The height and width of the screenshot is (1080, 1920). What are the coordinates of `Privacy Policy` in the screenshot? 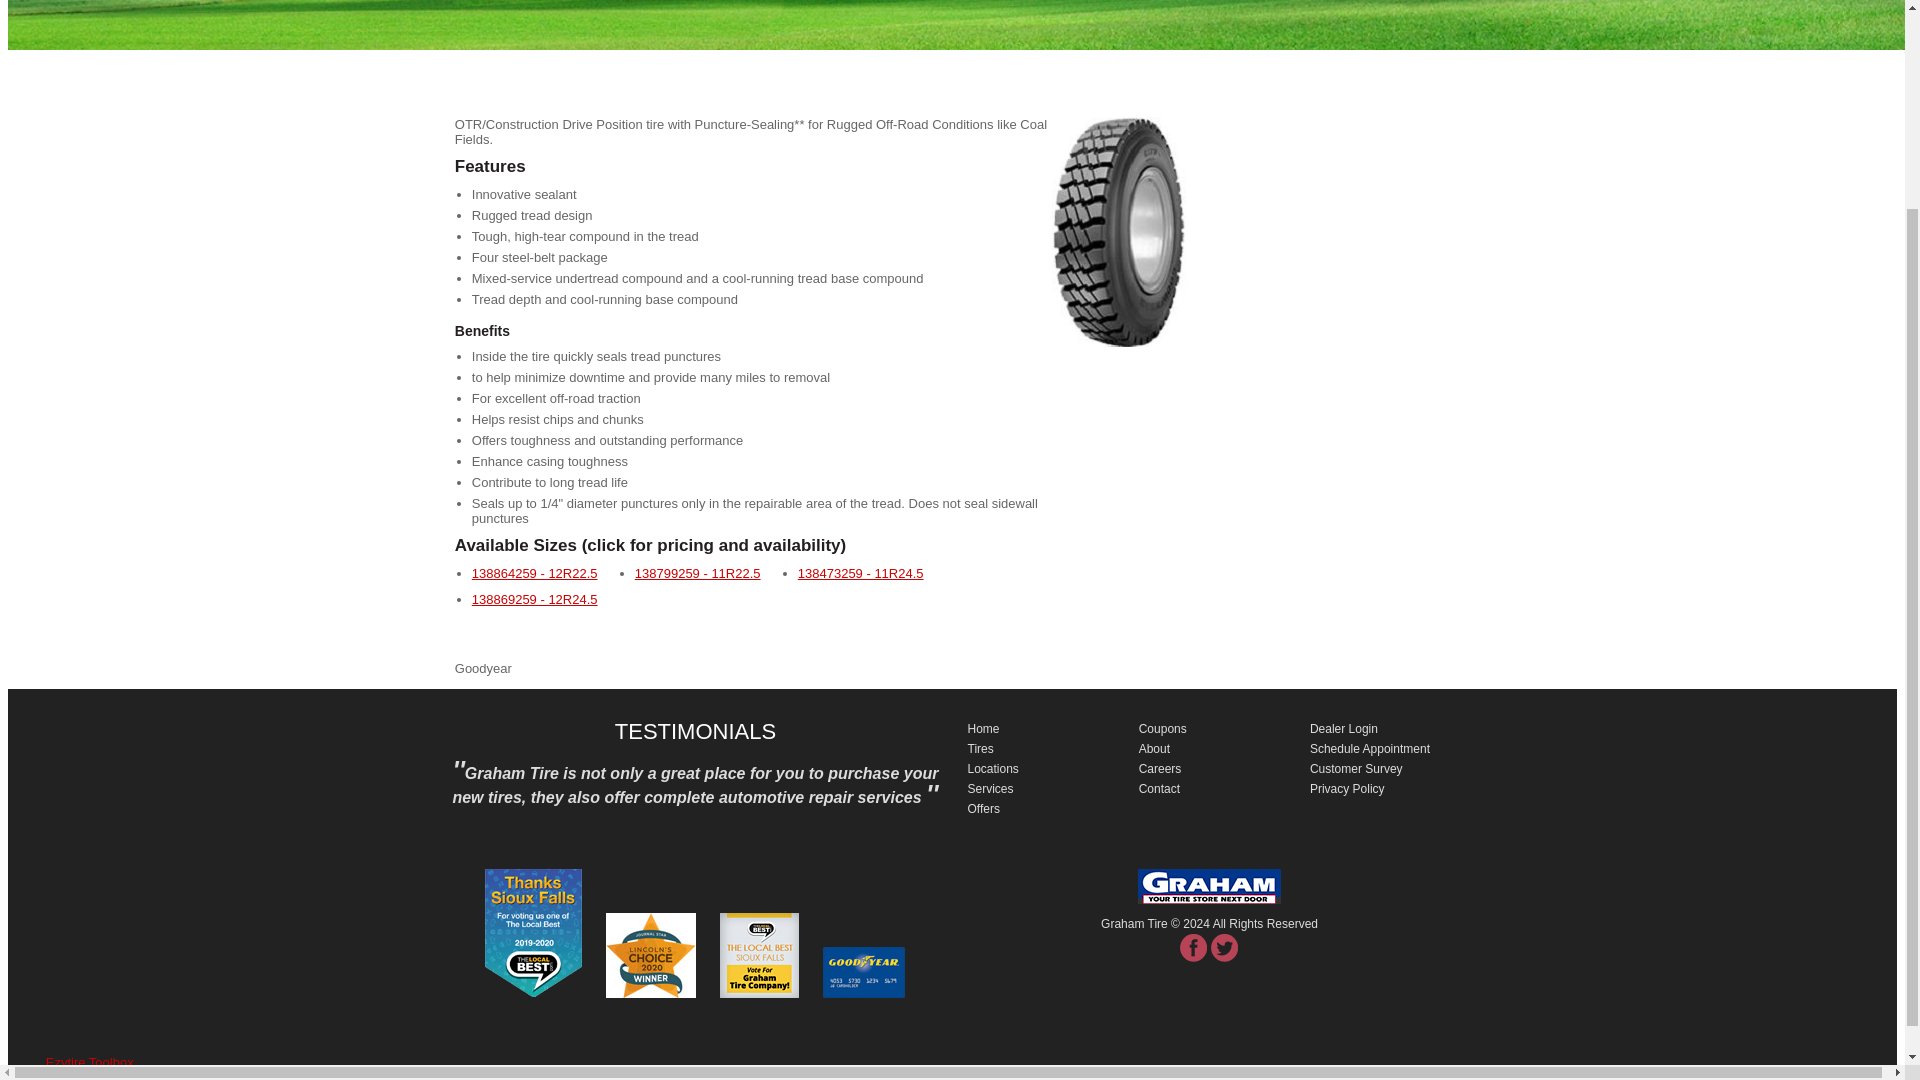 It's located at (1346, 788).